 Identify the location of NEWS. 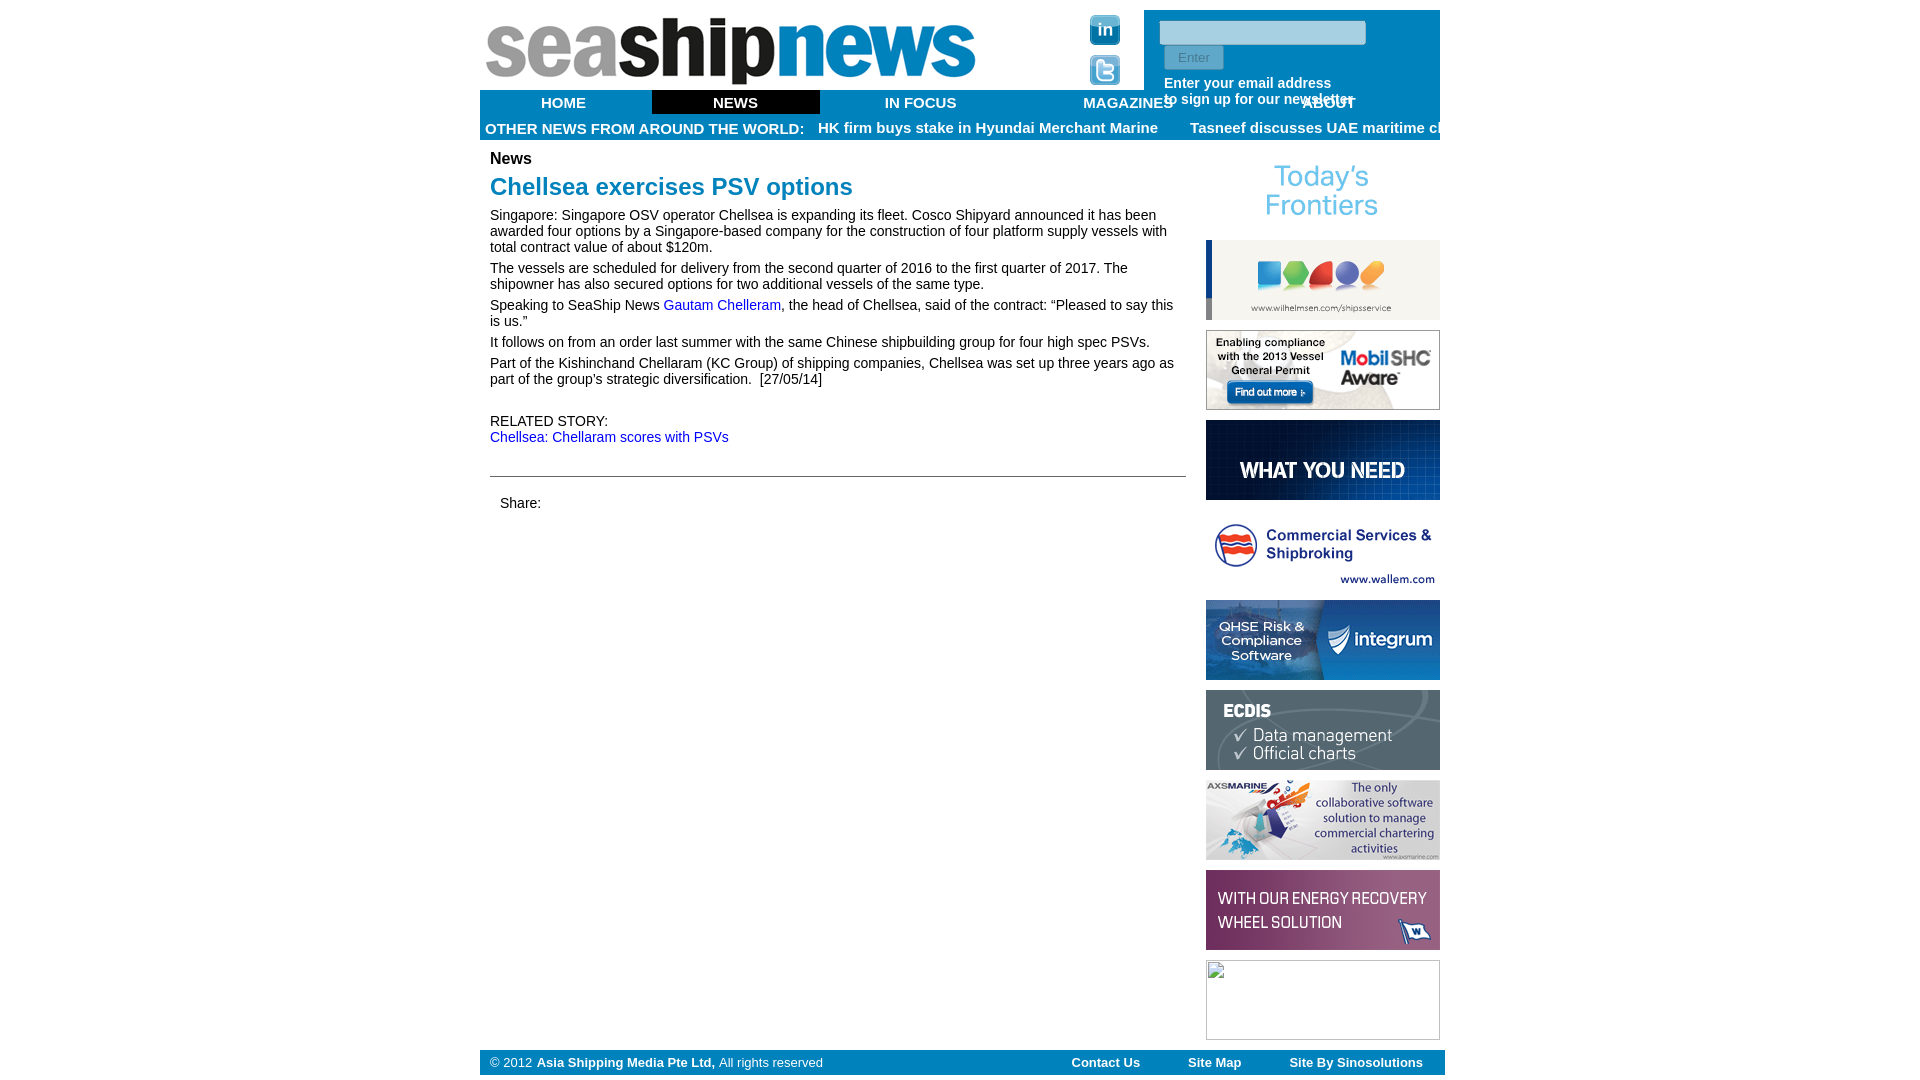
(736, 102).